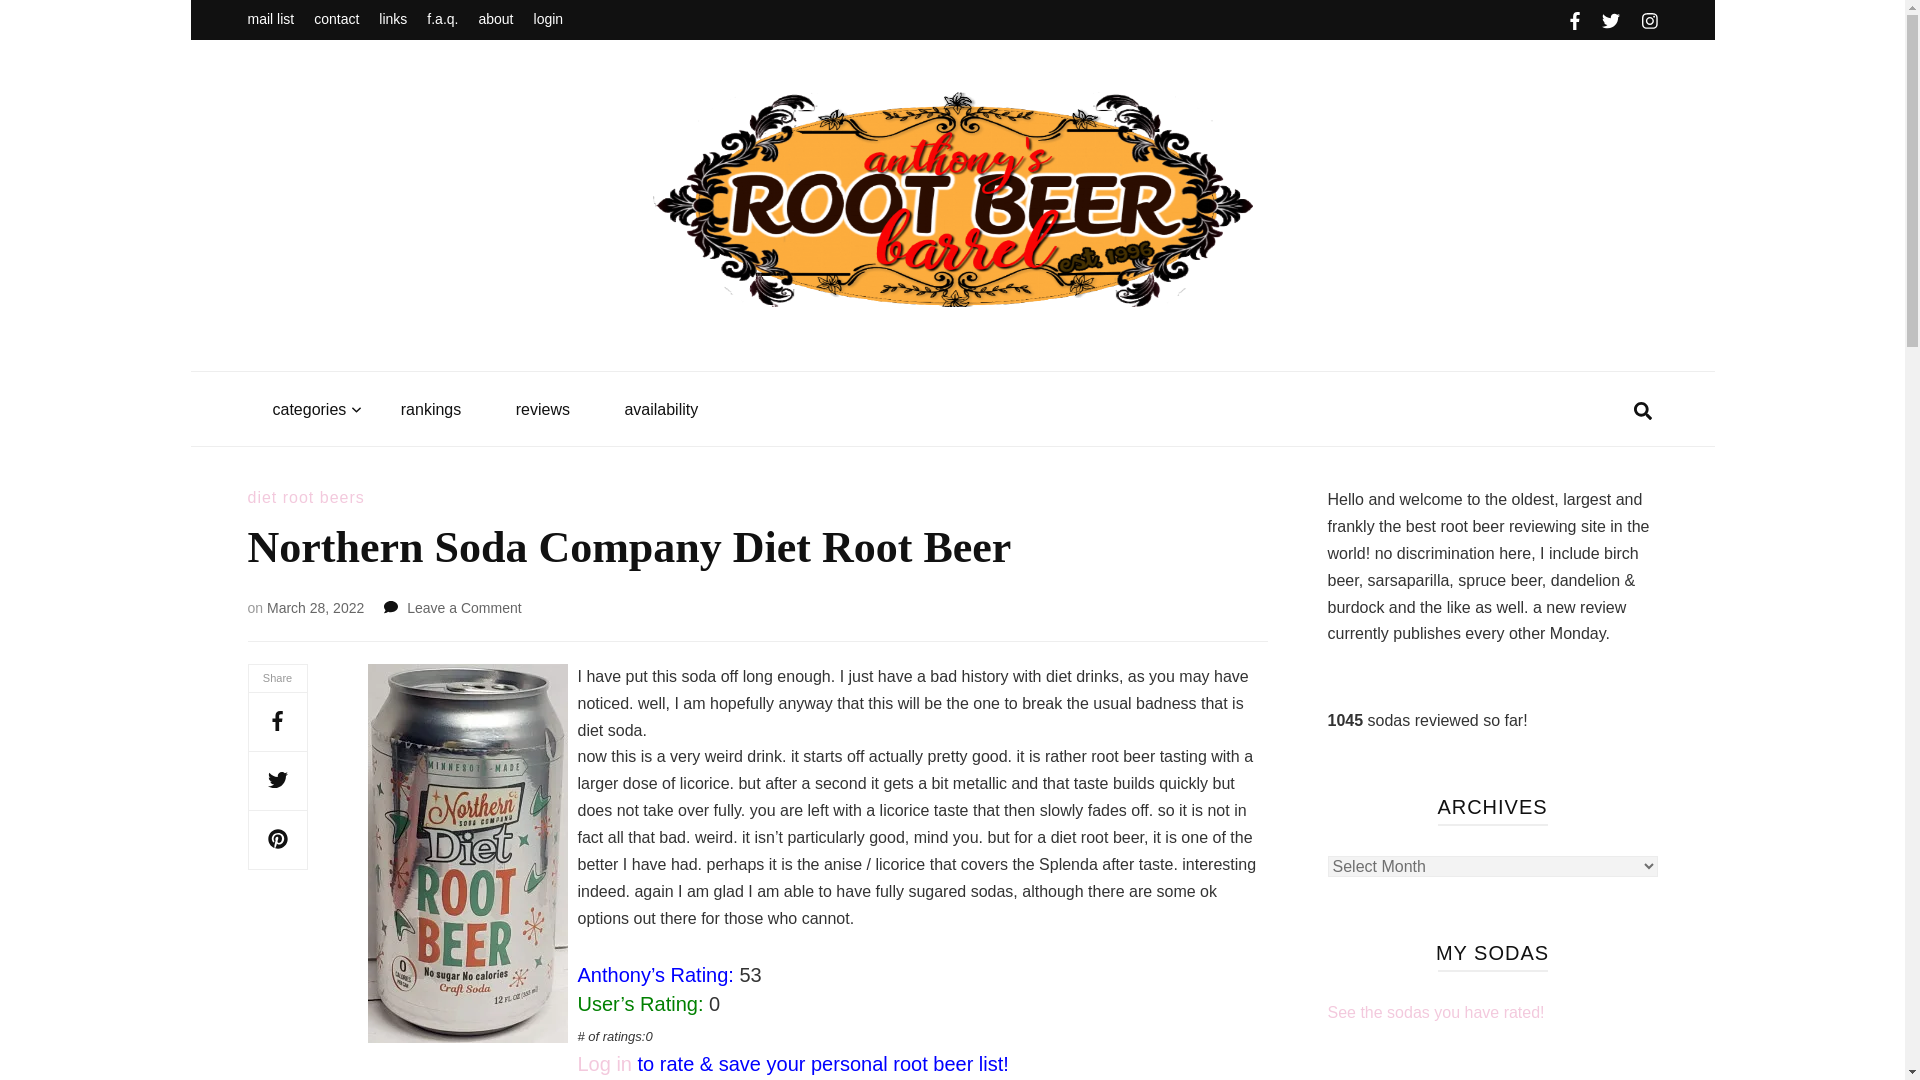 The width and height of the screenshot is (1920, 1080). What do you see at coordinates (271, 20) in the screenshot?
I see `mail list` at bounding box center [271, 20].